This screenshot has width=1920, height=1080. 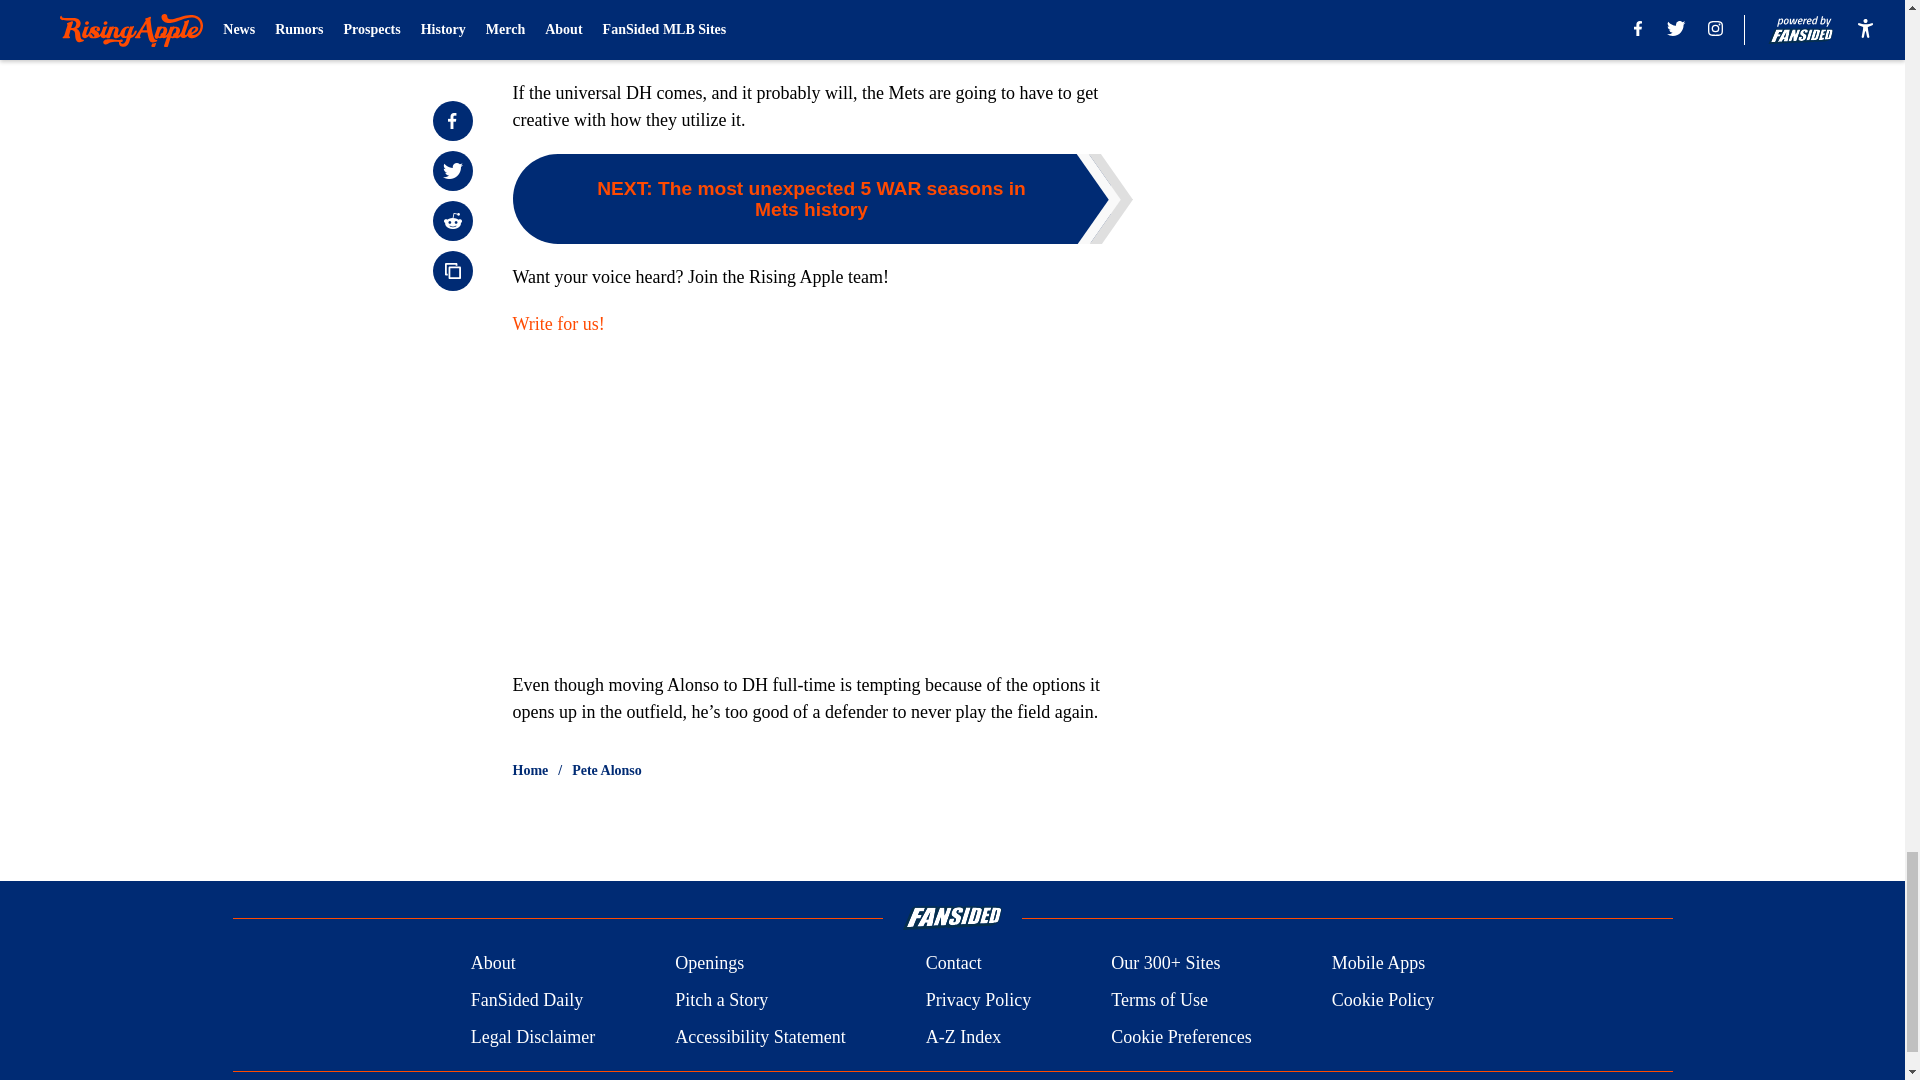 What do you see at coordinates (953, 964) in the screenshot?
I see `Contact` at bounding box center [953, 964].